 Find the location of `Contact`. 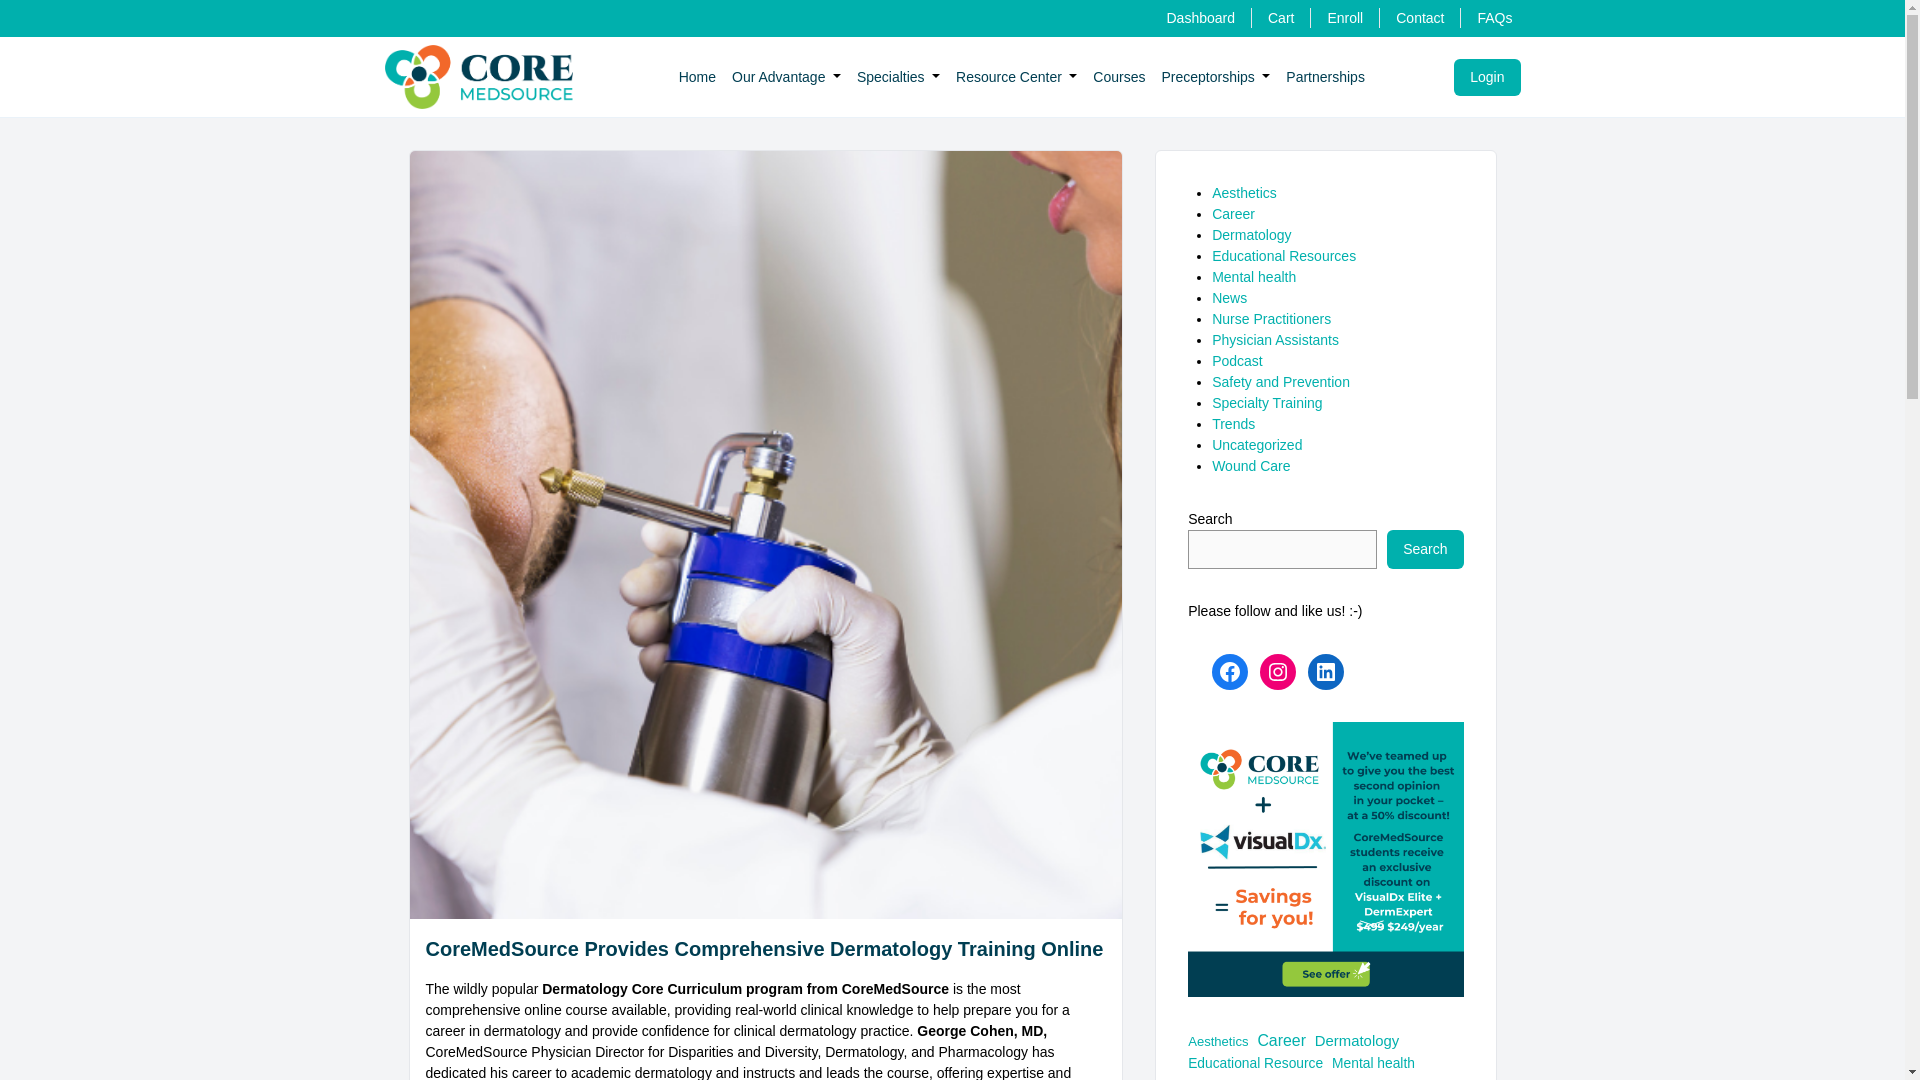

Contact is located at coordinates (1419, 17).